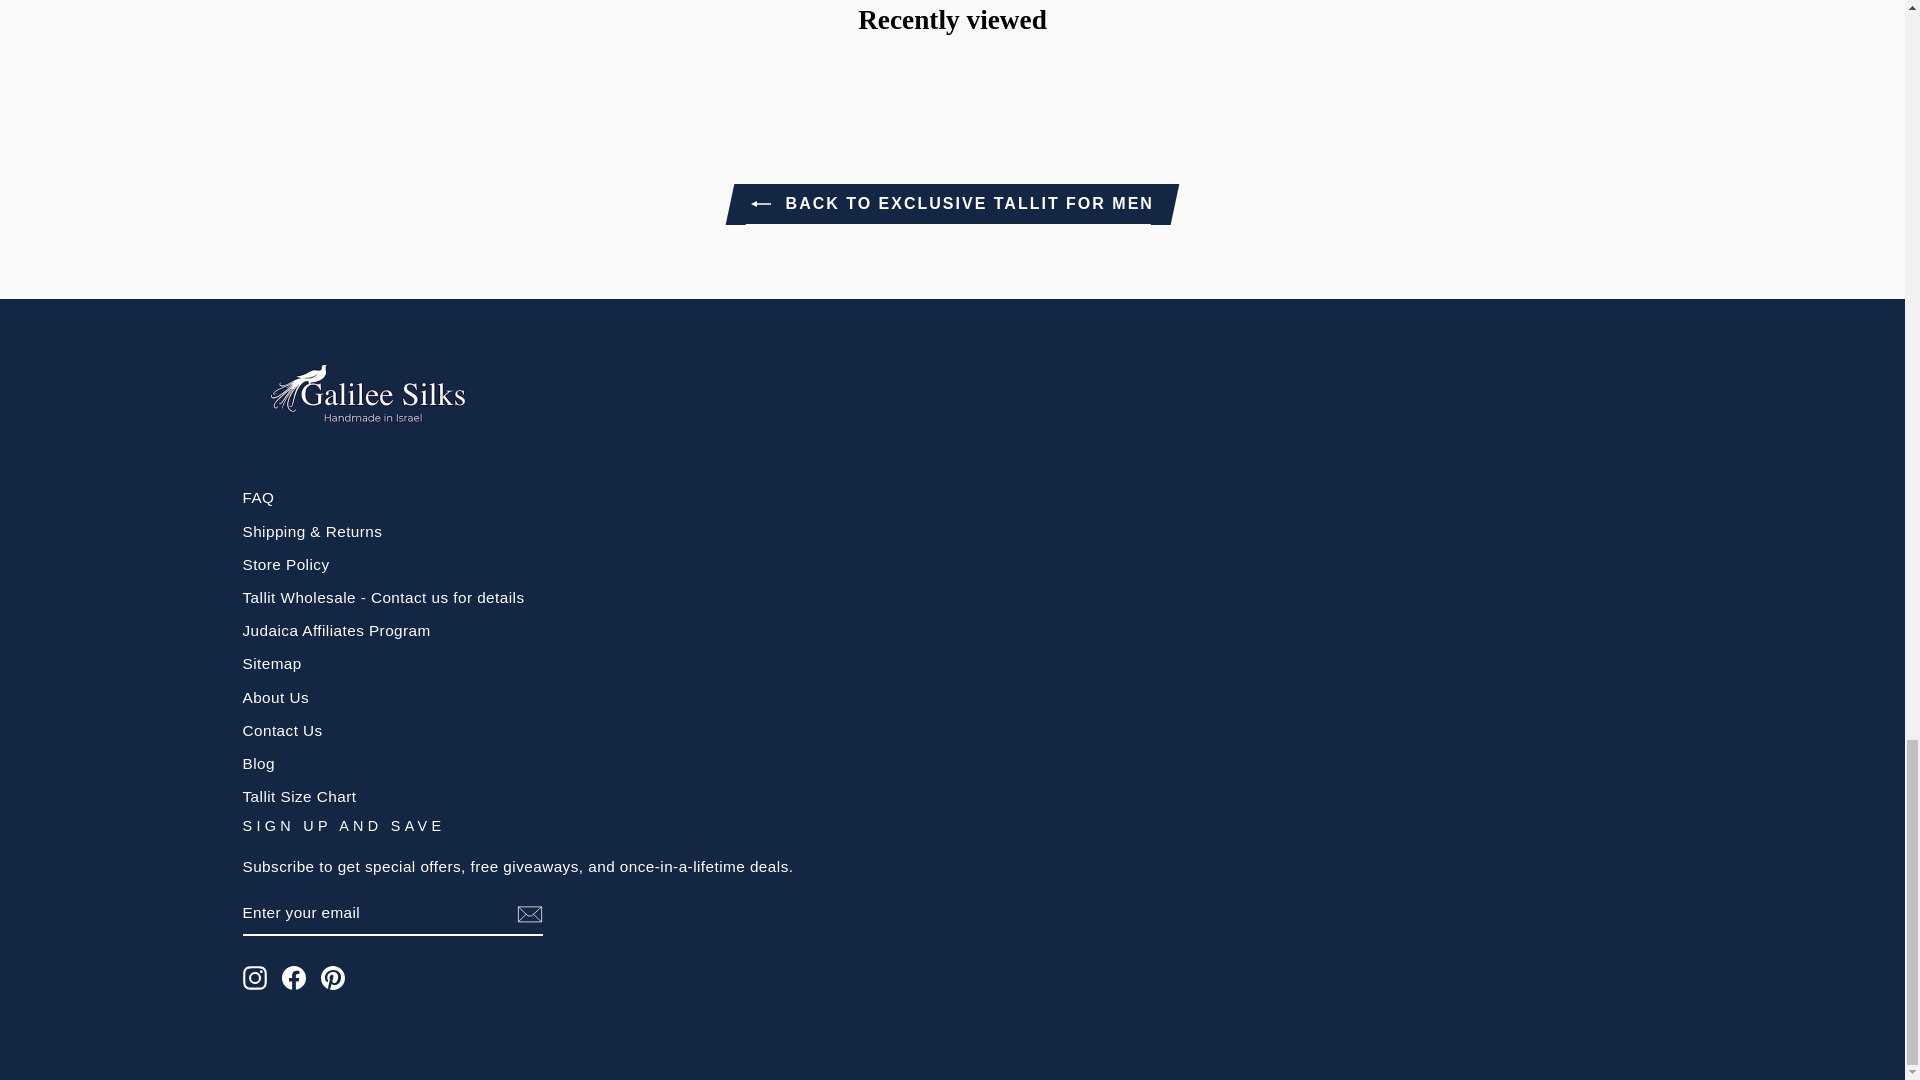 The width and height of the screenshot is (1920, 1080). I want to click on Galilee Silks on Pinterest, so click(332, 978).